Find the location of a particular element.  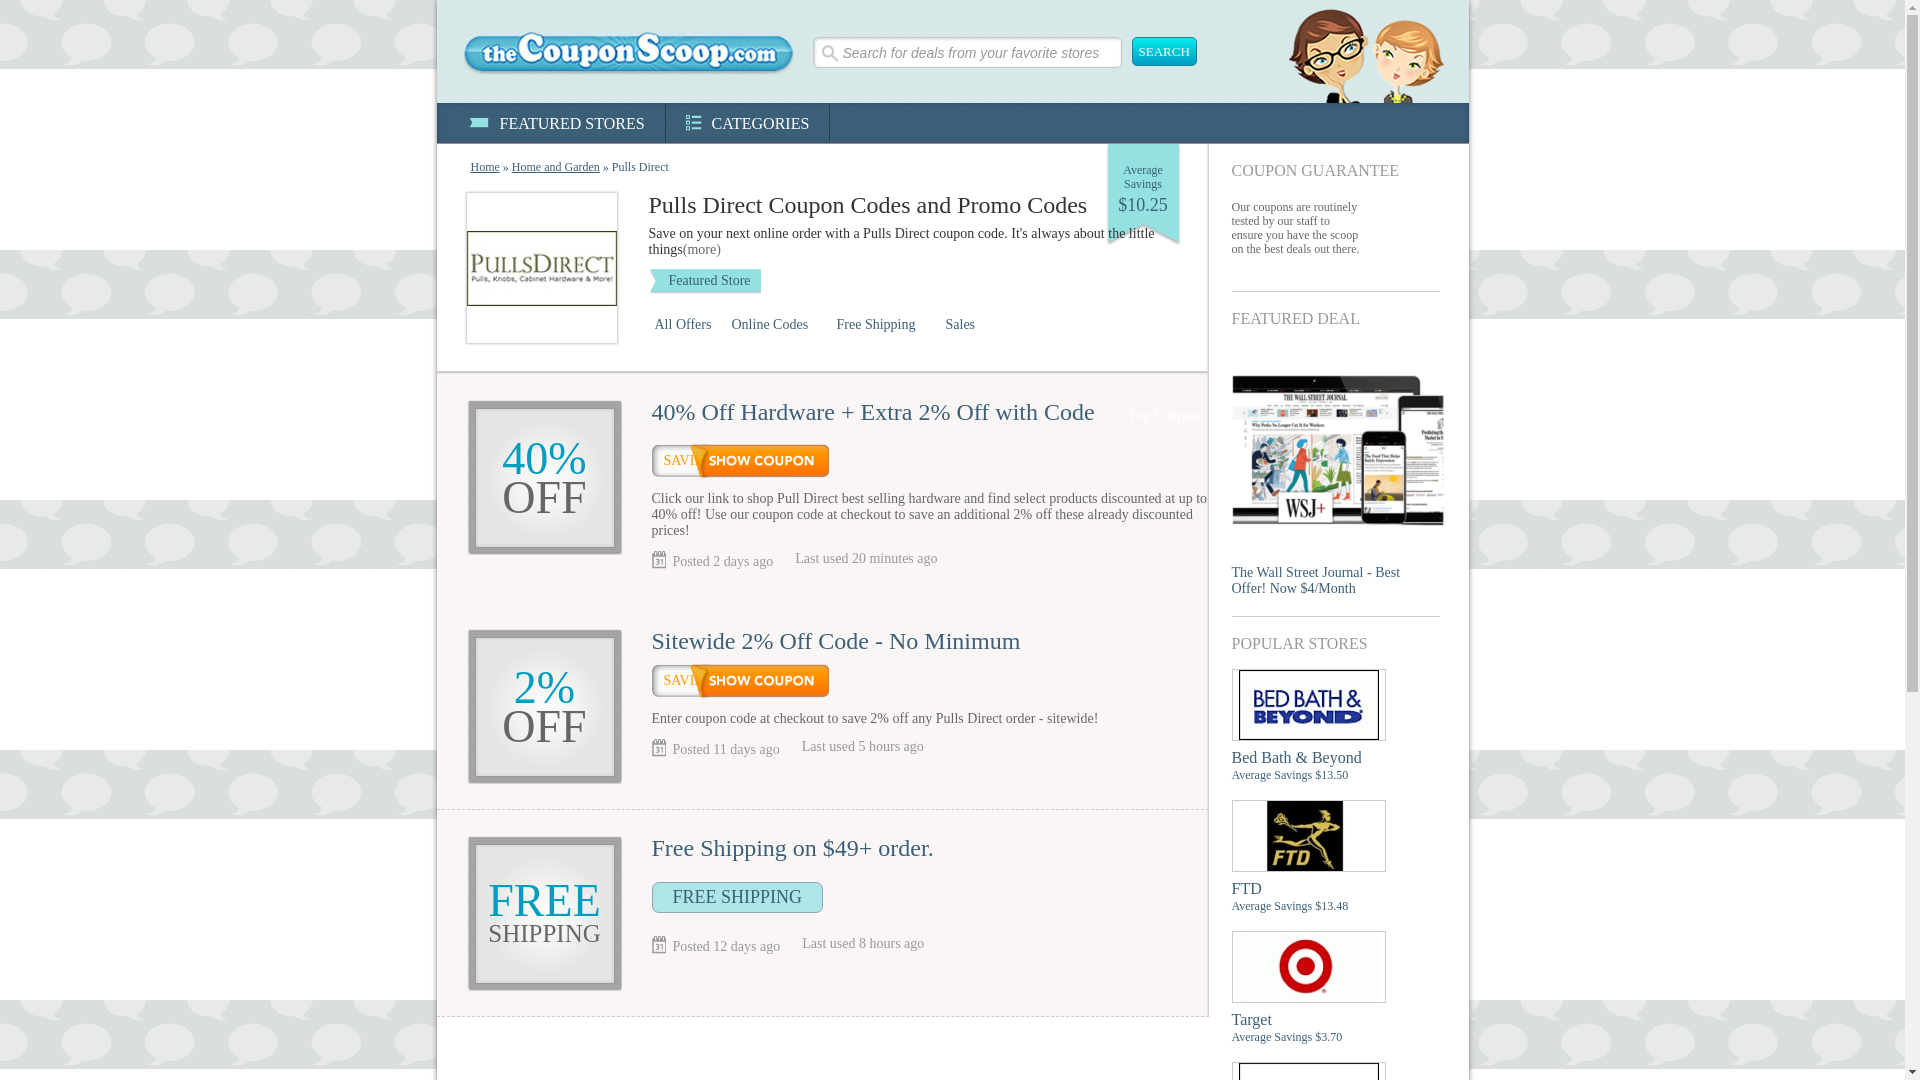

SEARCH is located at coordinates (1164, 50).